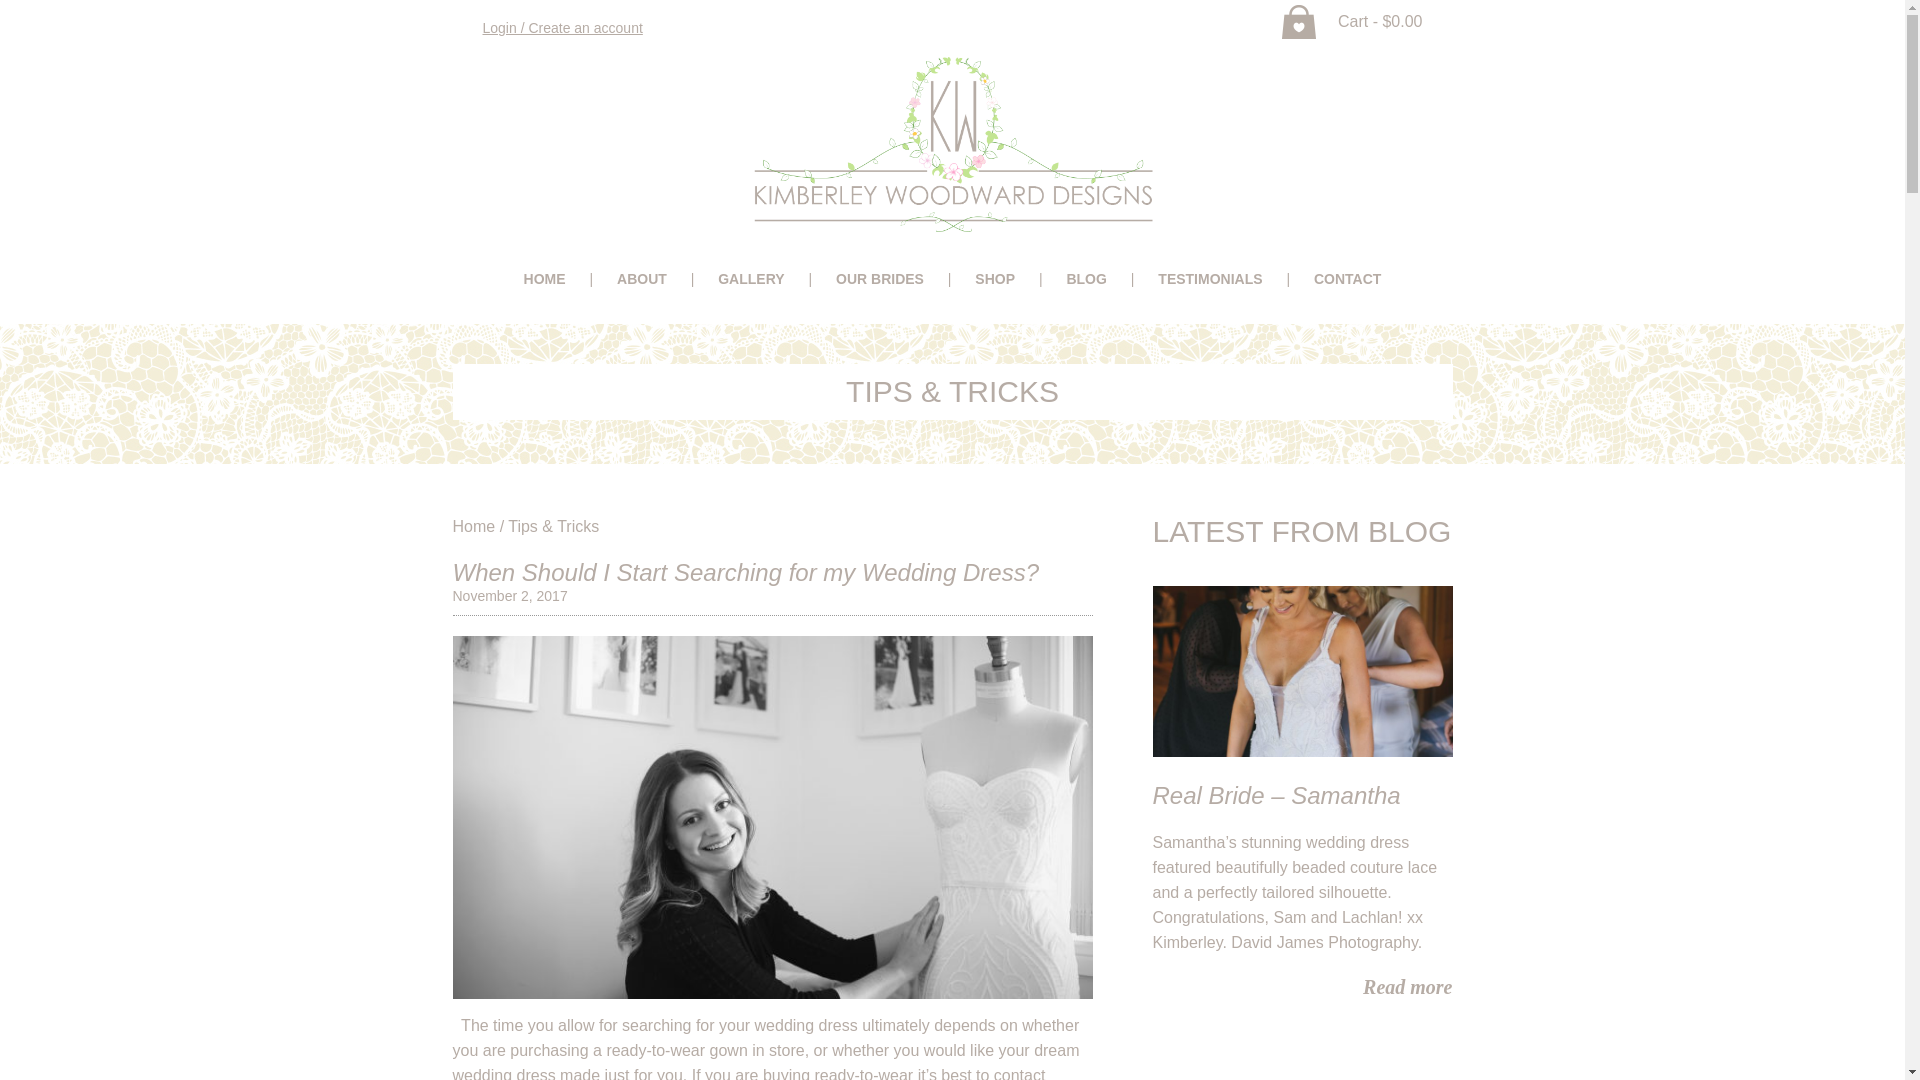  What do you see at coordinates (642, 280) in the screenshot?
I see `ABOUT` at bounding box center [642, 280].